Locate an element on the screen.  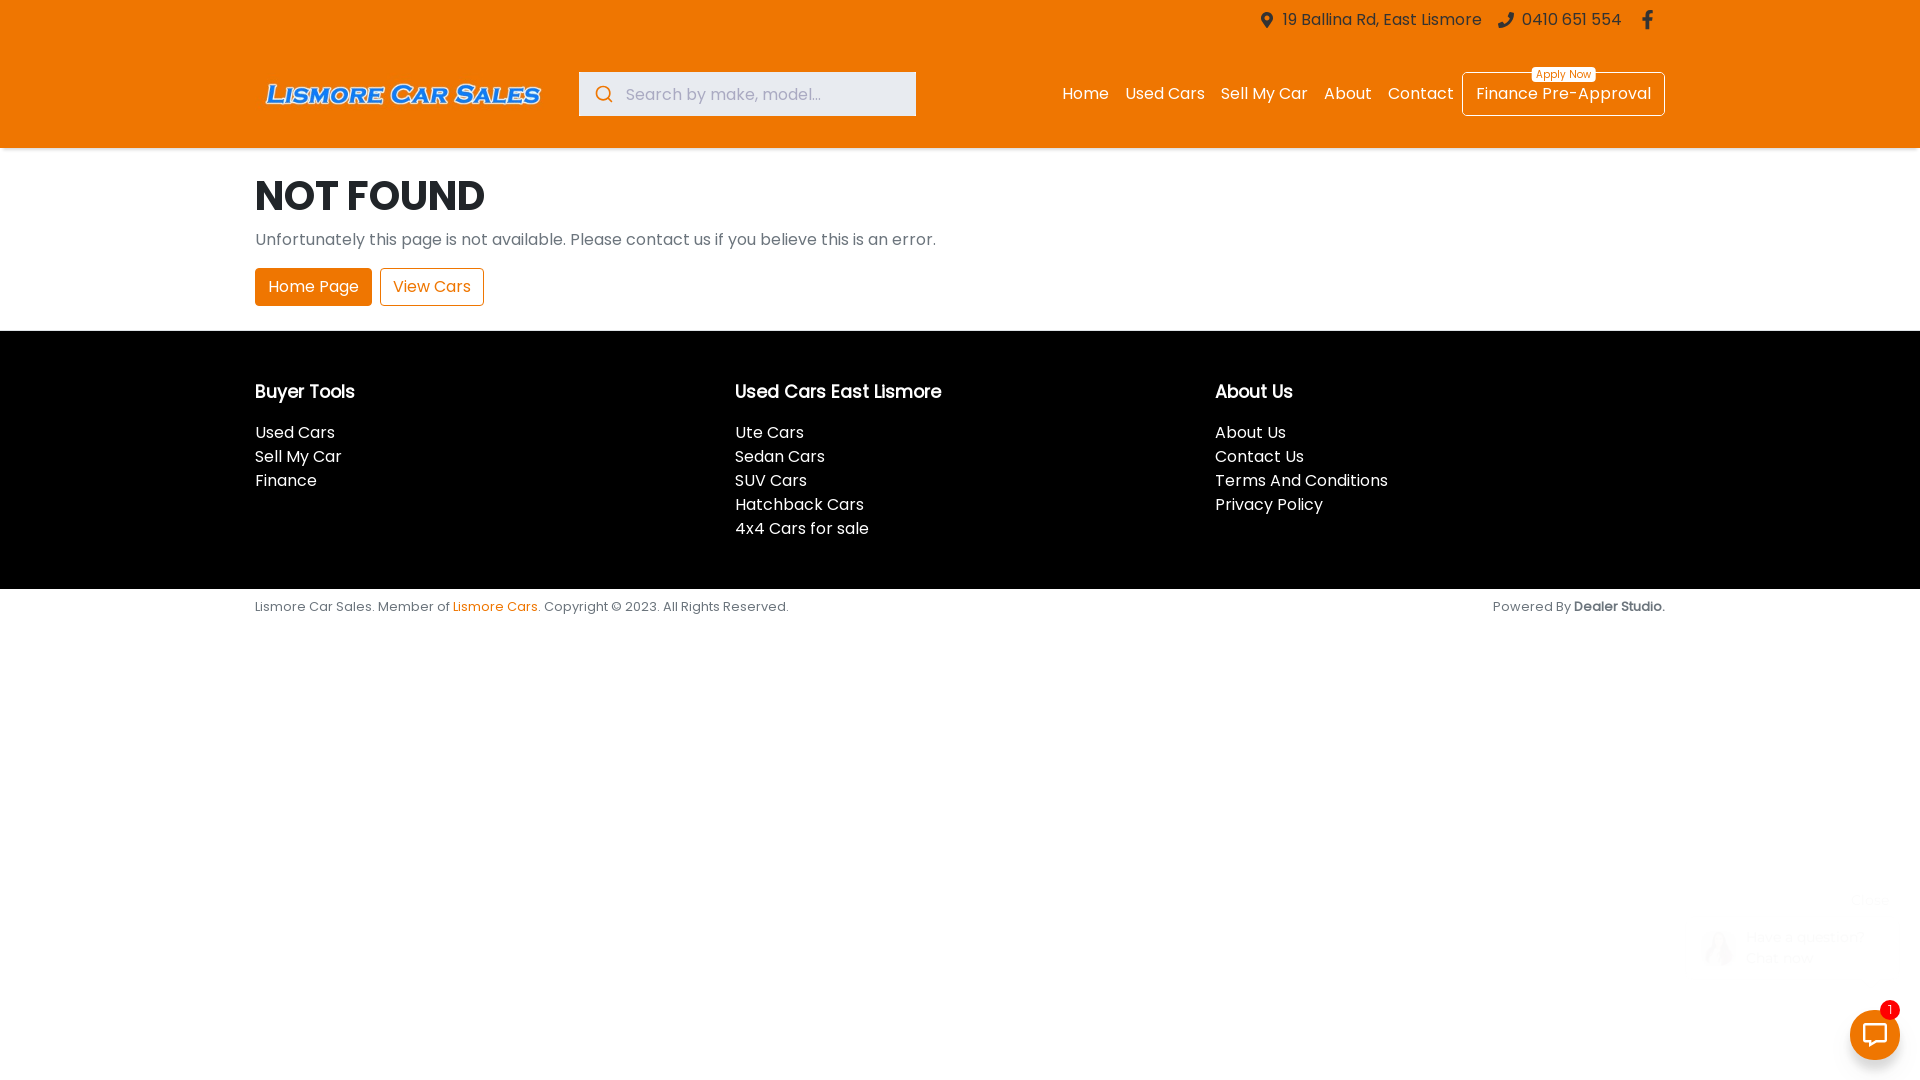
Finance is located at coordinates (286, 480).